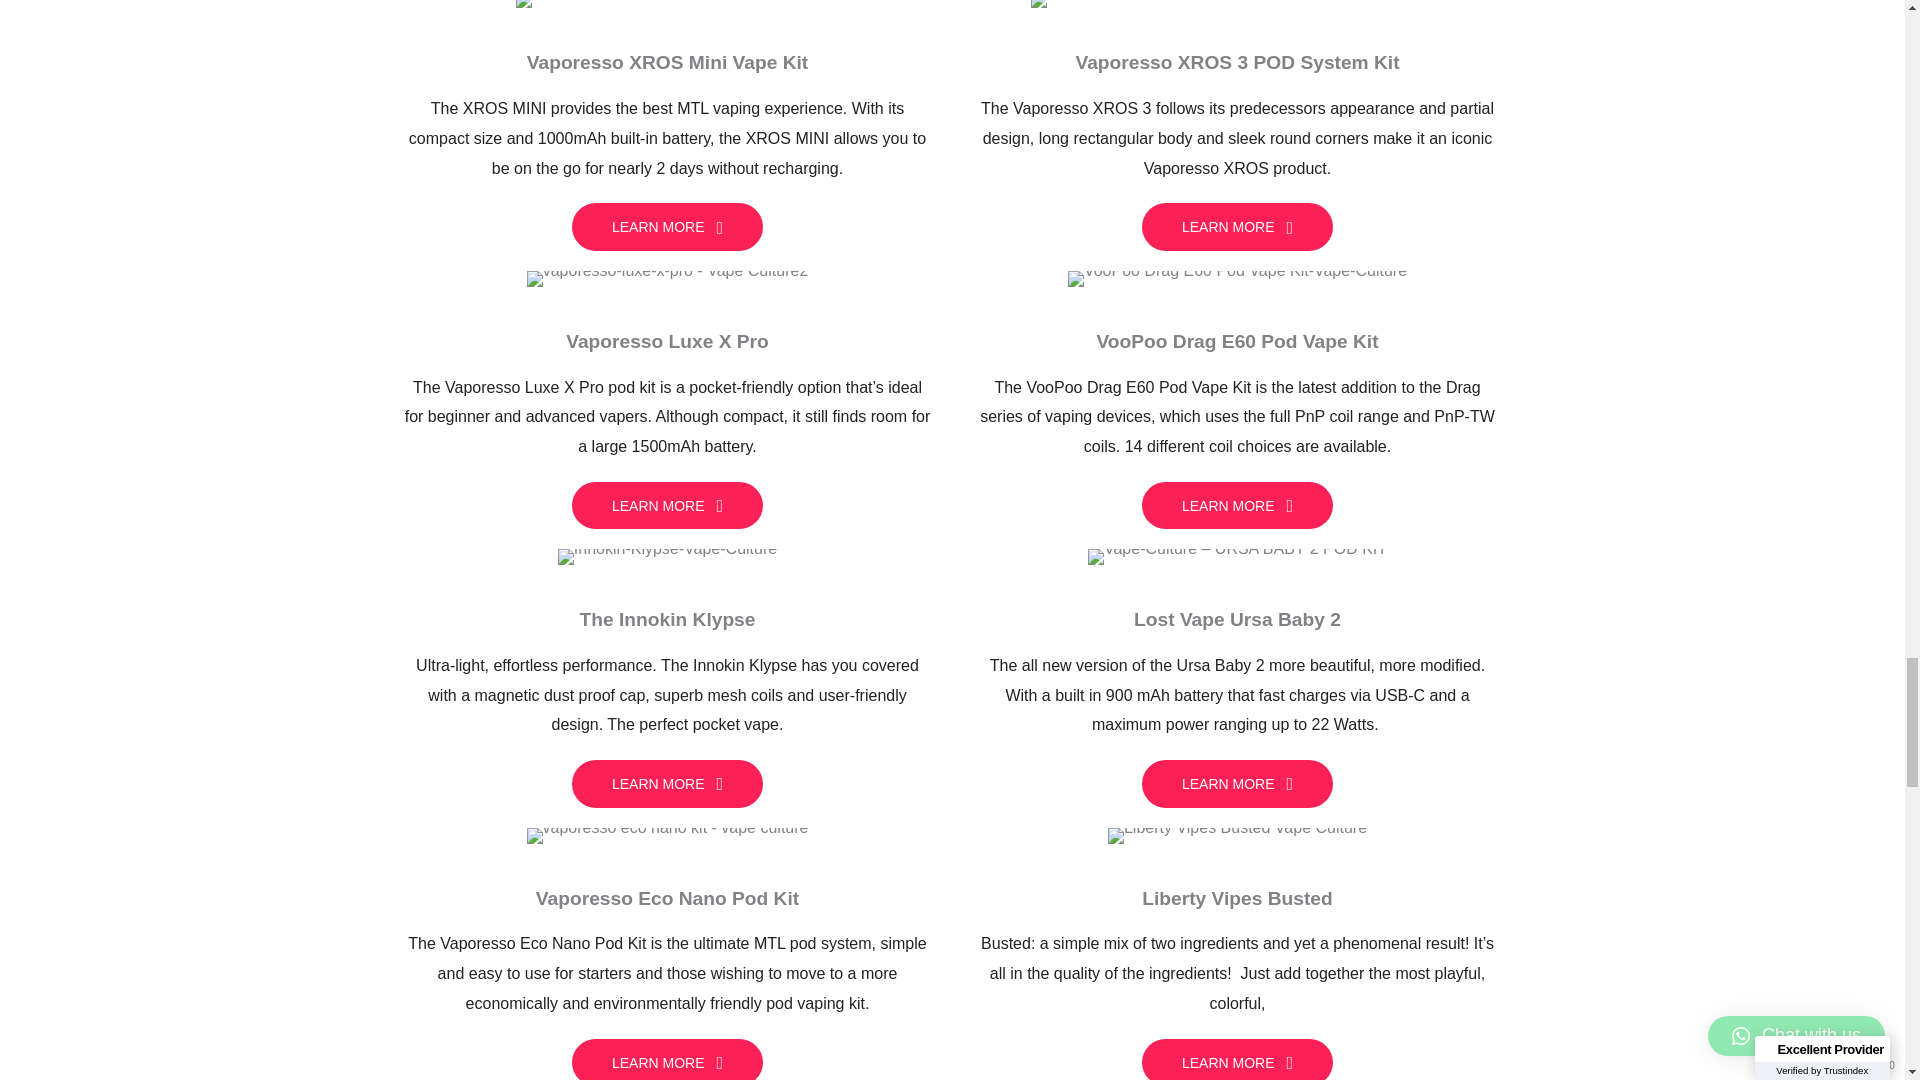 This screenshot has height=1080, width=1920. What do you see at coordinates (667, 1059) in the screenshot?
I see `LEARN MORE` at bounding box center [667, 1059].